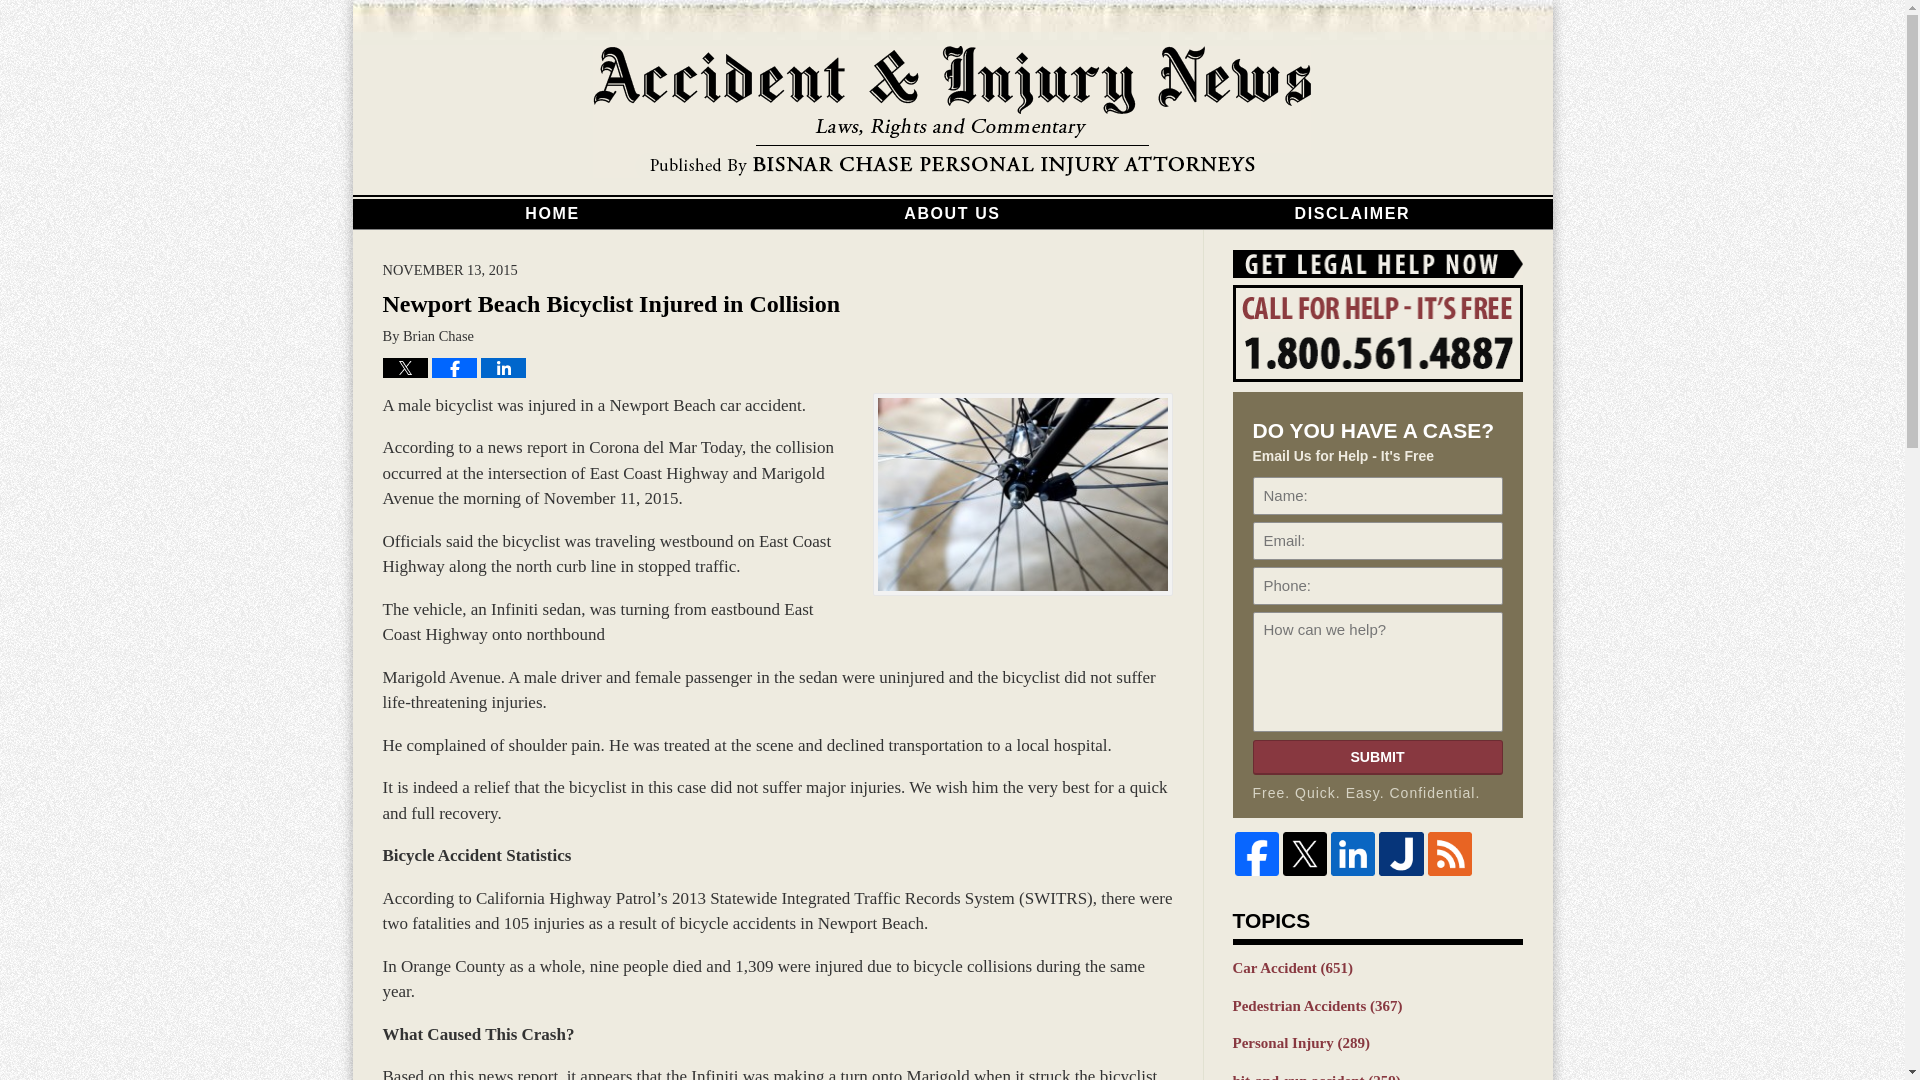  What do you see at coordinates (552, 213) in the screenshot?
I see `HOME` at bounding box center [552, 213].